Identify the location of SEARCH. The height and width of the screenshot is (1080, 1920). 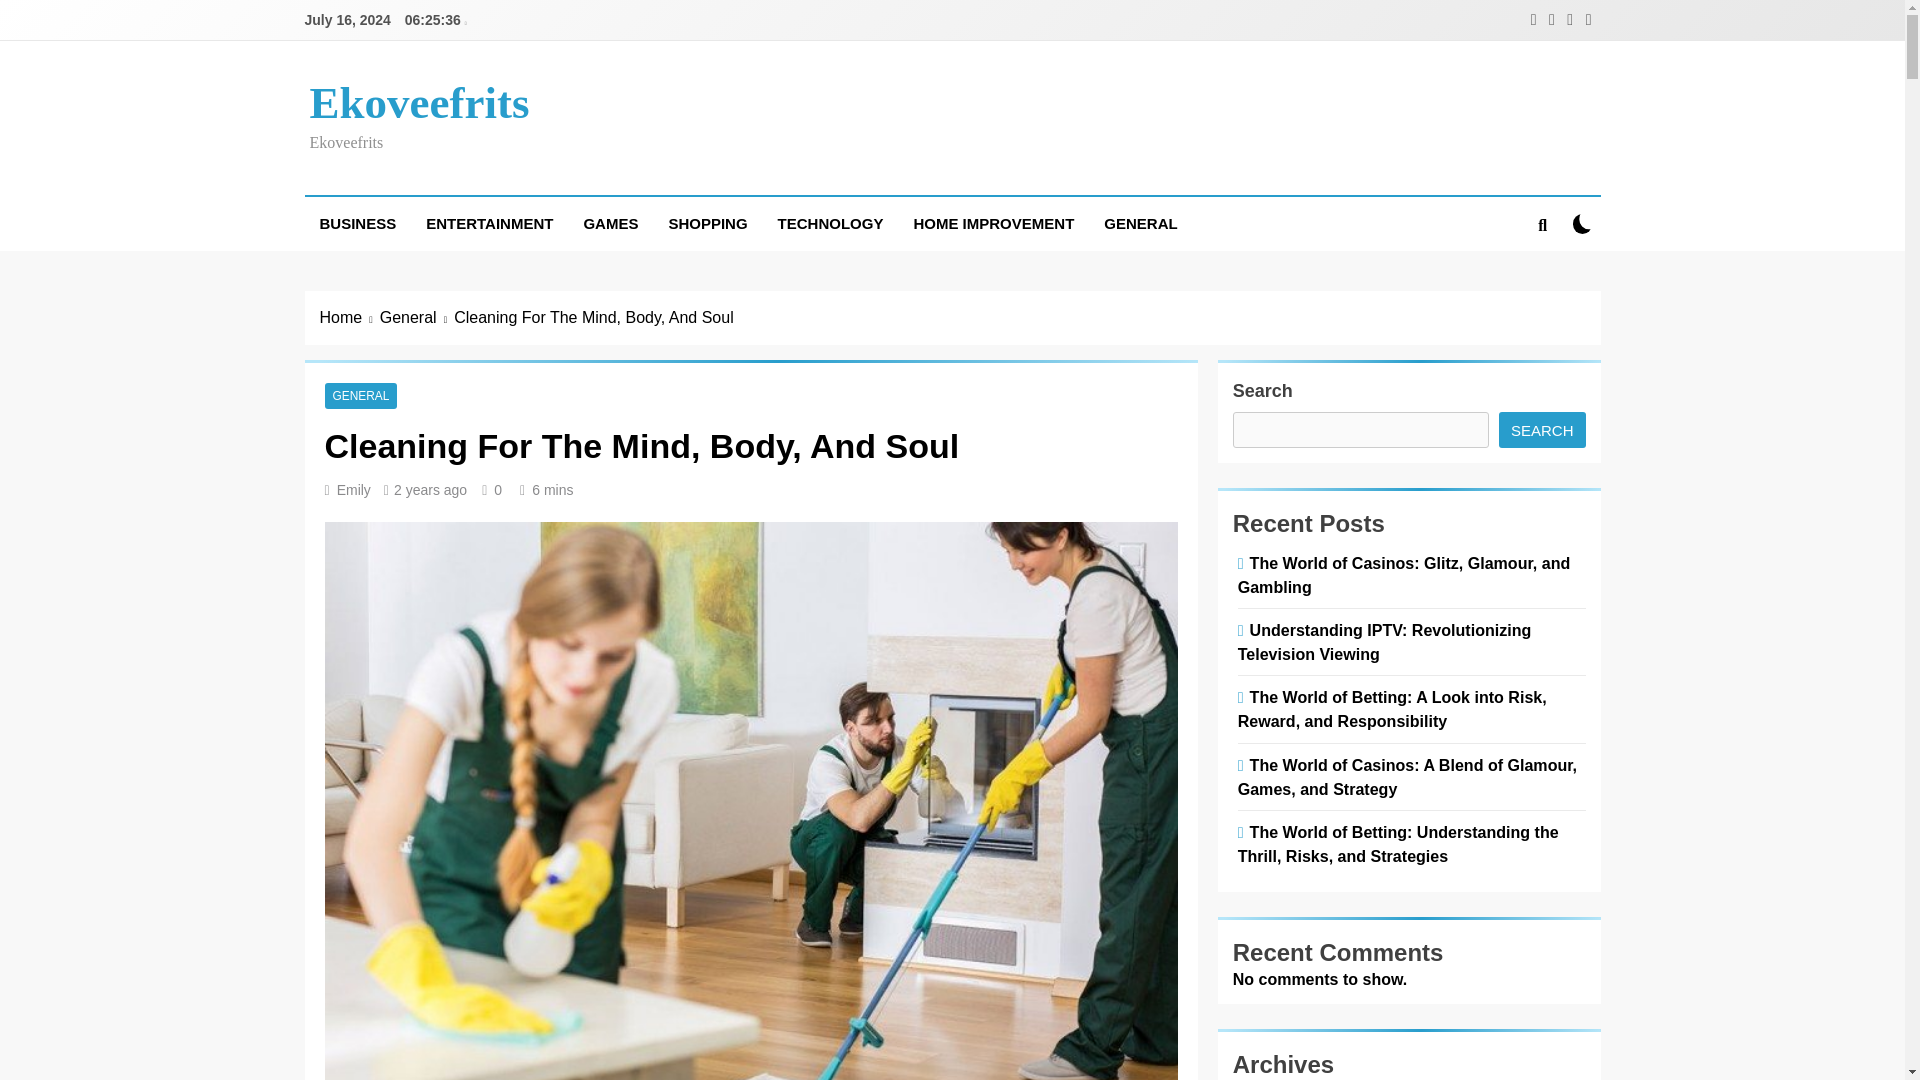
(1542, 430).